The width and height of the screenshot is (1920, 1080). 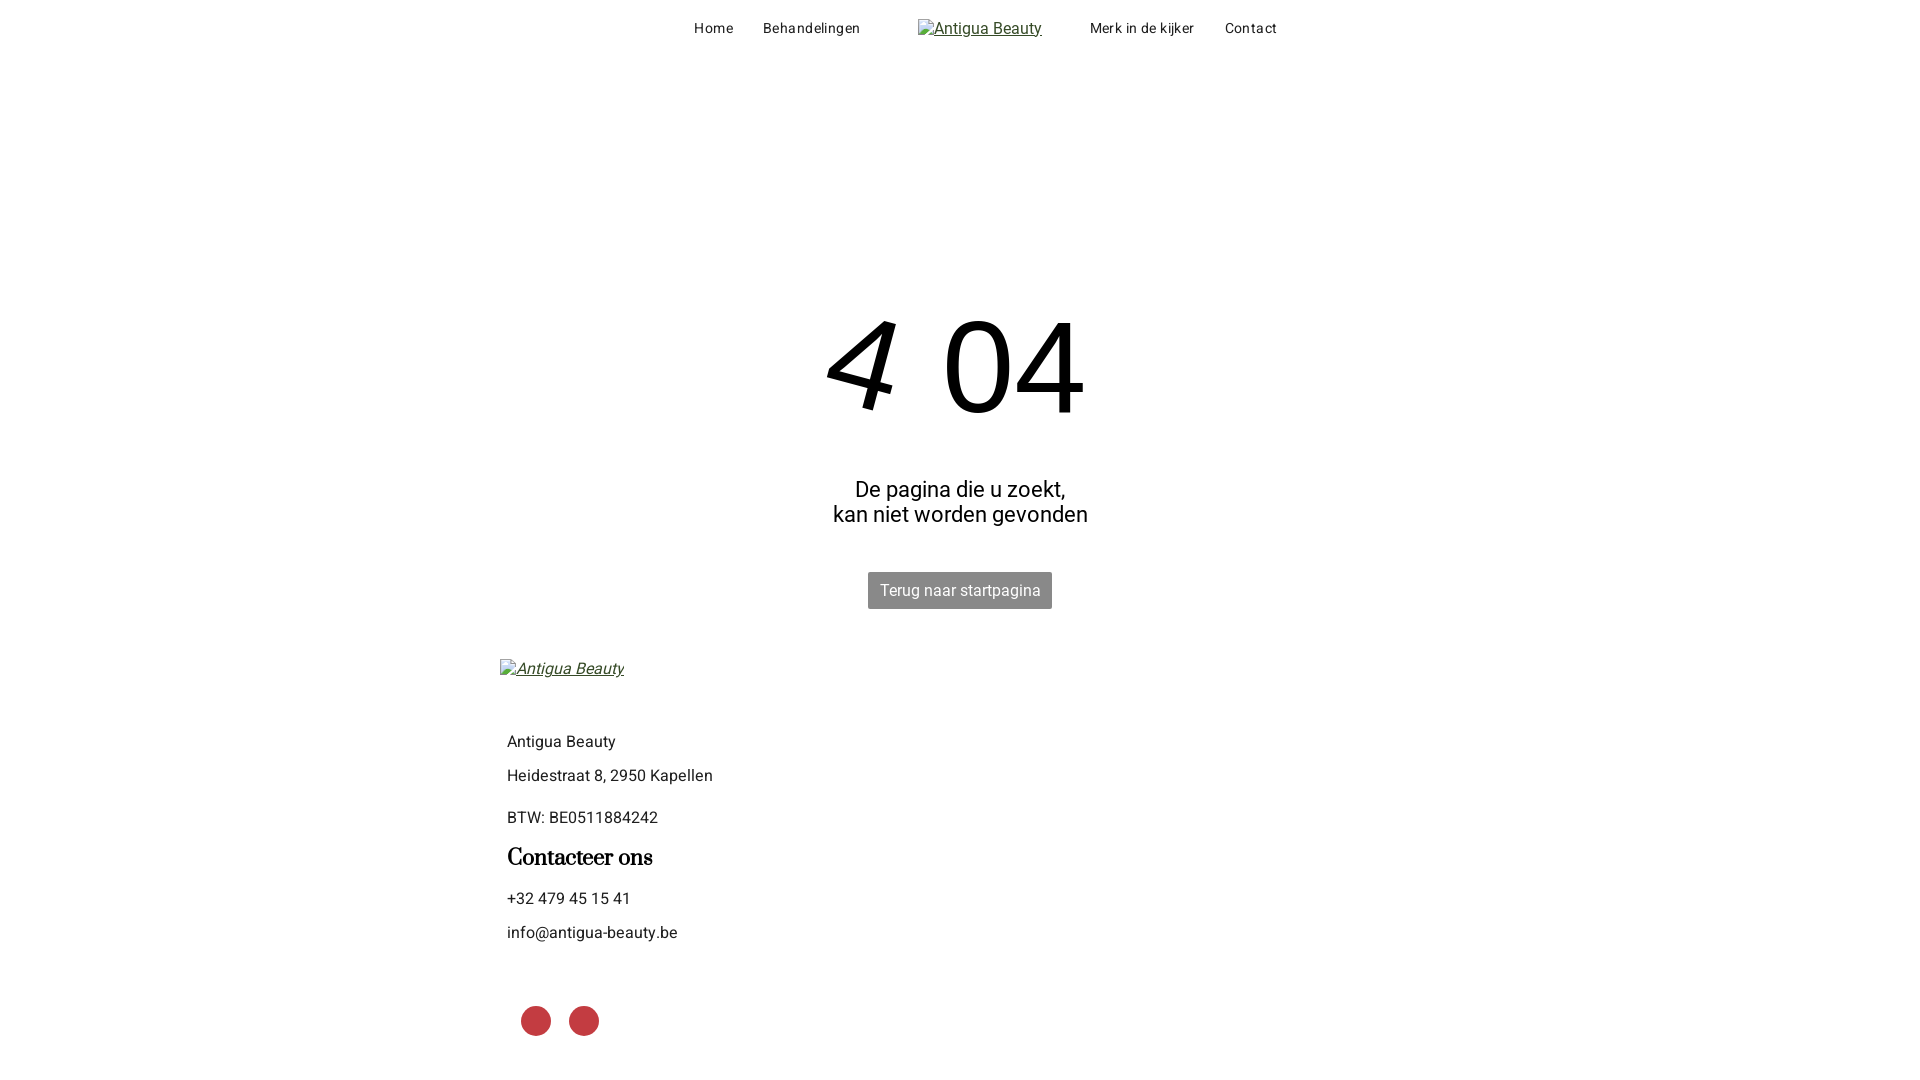 What do you see at coordinates (1142, 28) in the screenshot?
I see `Merk in de kijker` at bounding box center [1142, 28].